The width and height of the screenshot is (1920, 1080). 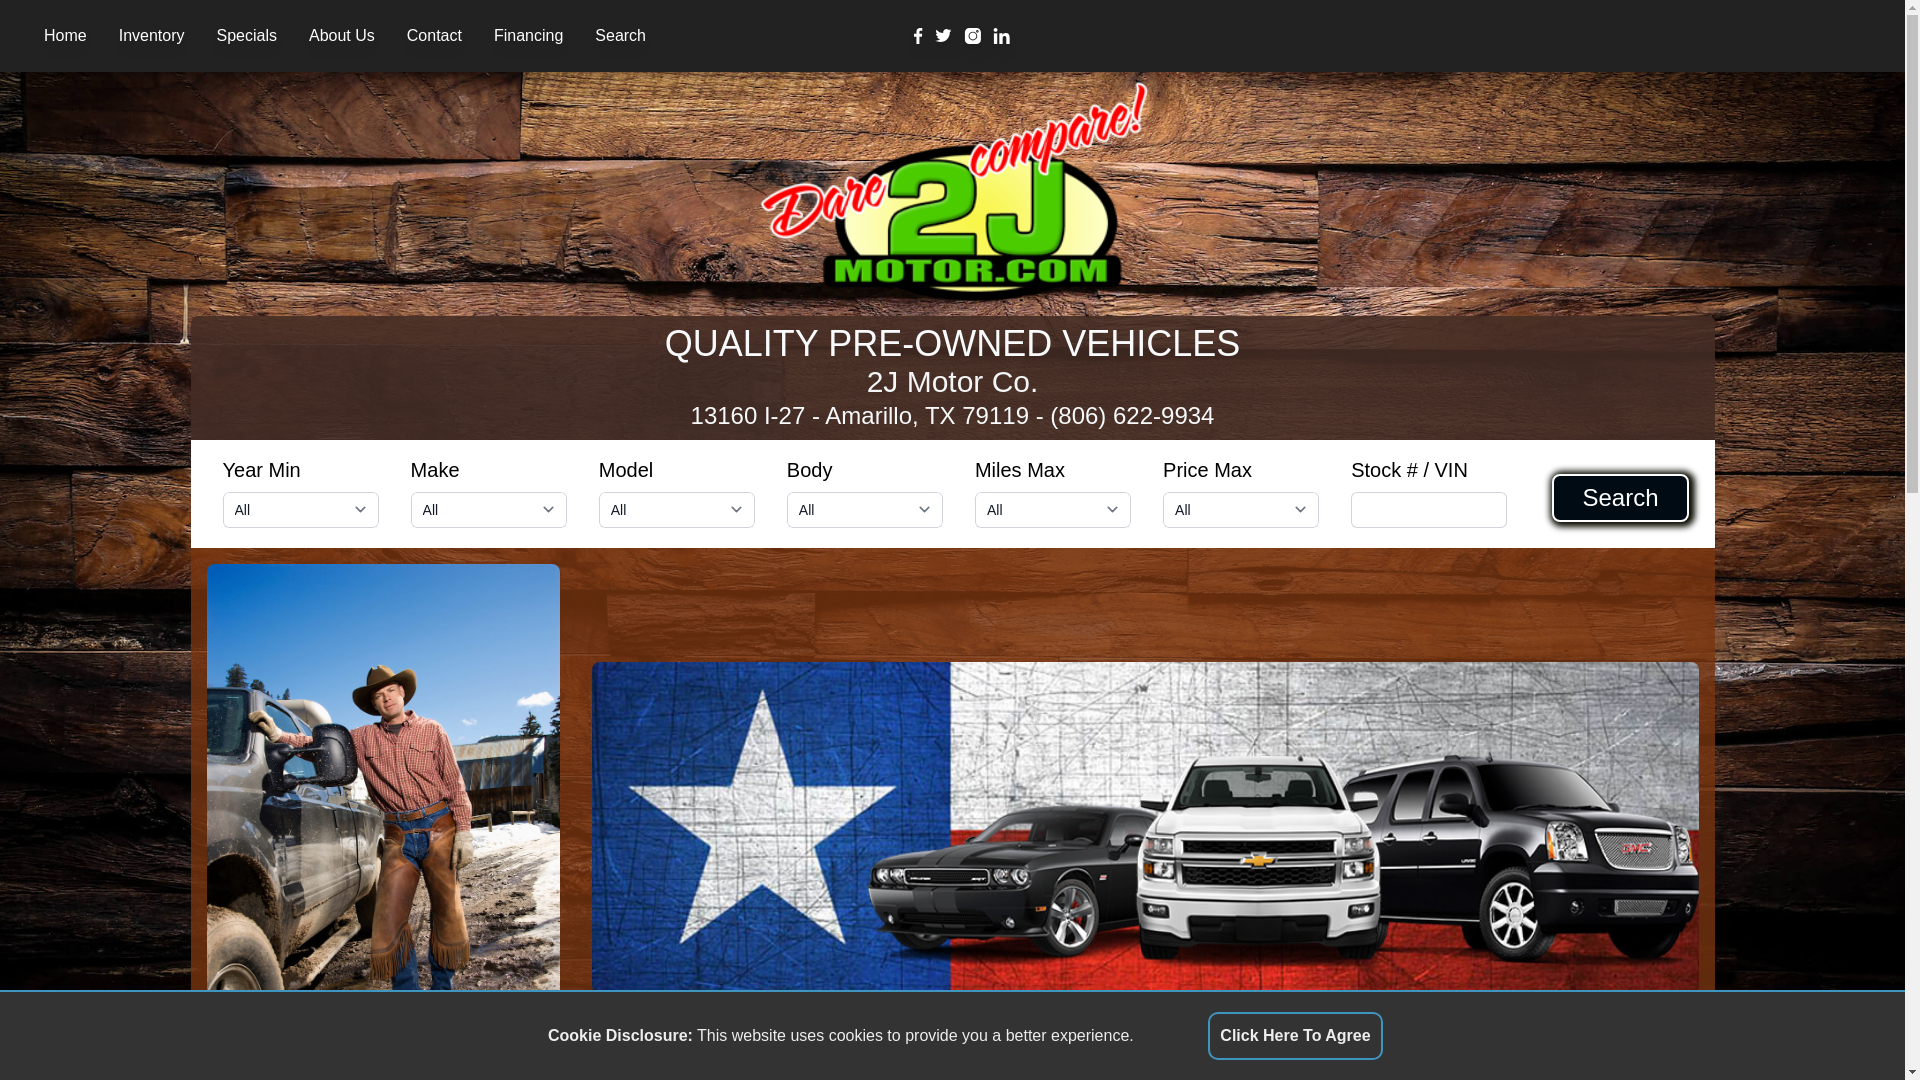 What do you see at coordinates (1620, 498) in the screenshot?
I see `Search` at bounding box center [1620, 498].